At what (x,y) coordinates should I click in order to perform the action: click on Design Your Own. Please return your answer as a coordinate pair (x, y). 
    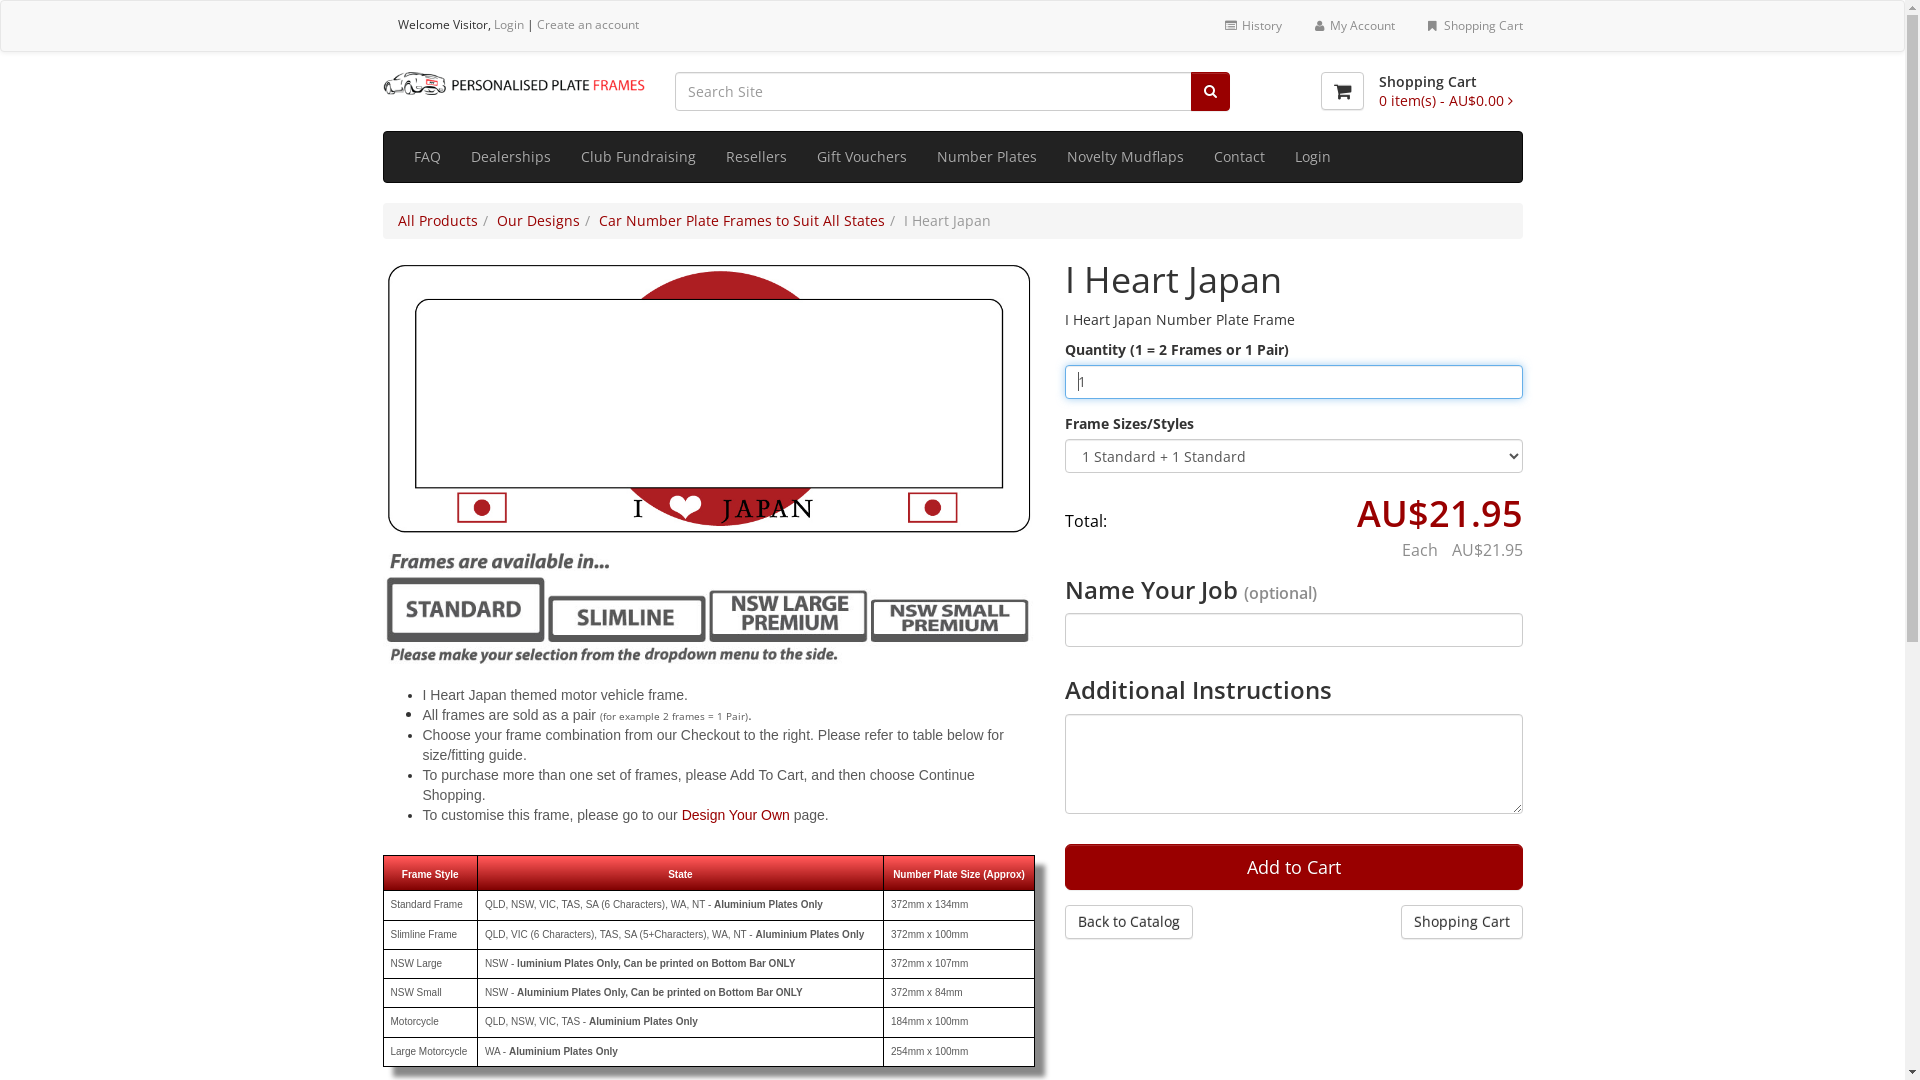
    Looking at the image, I should click on (736, 815).